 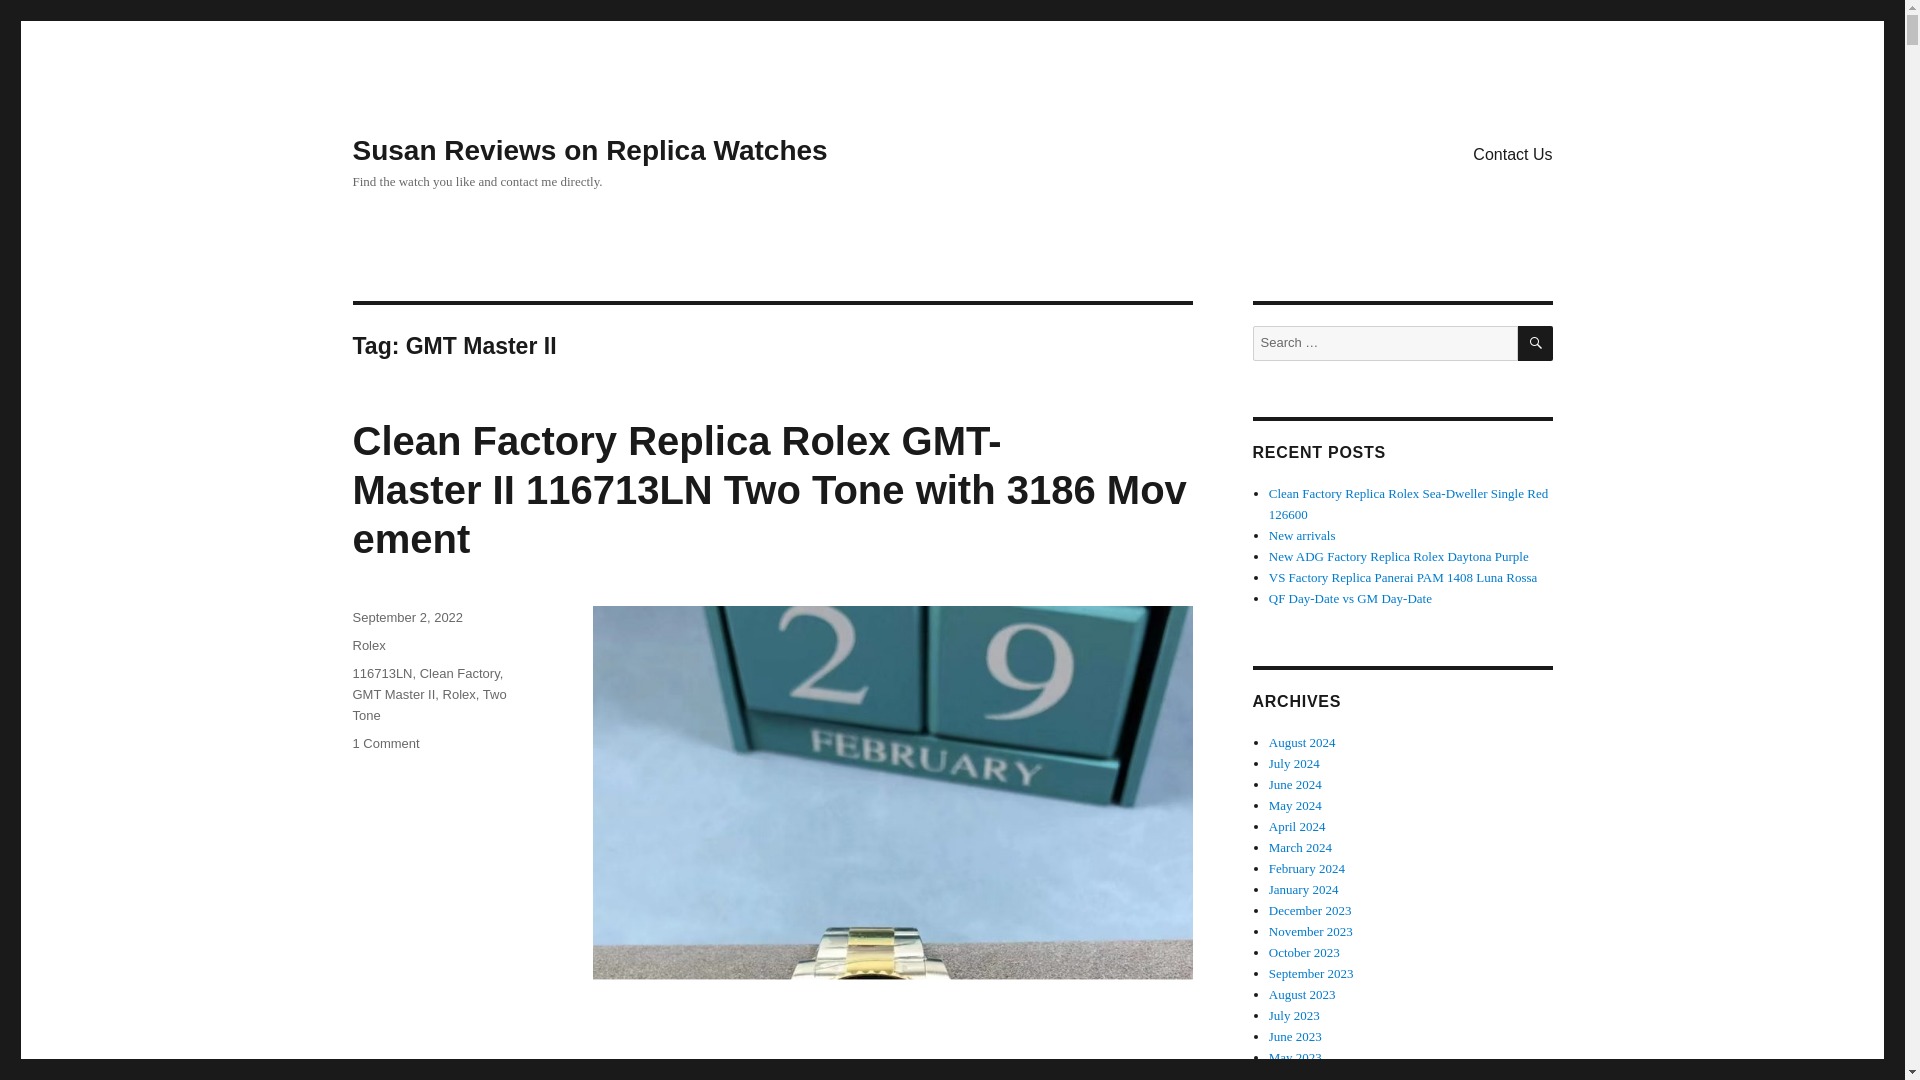 What do you see at coordinates (589, 150) in the screenshot?
I see `Susan Reviews on Replica Watches` at bounding box center [589, 150].